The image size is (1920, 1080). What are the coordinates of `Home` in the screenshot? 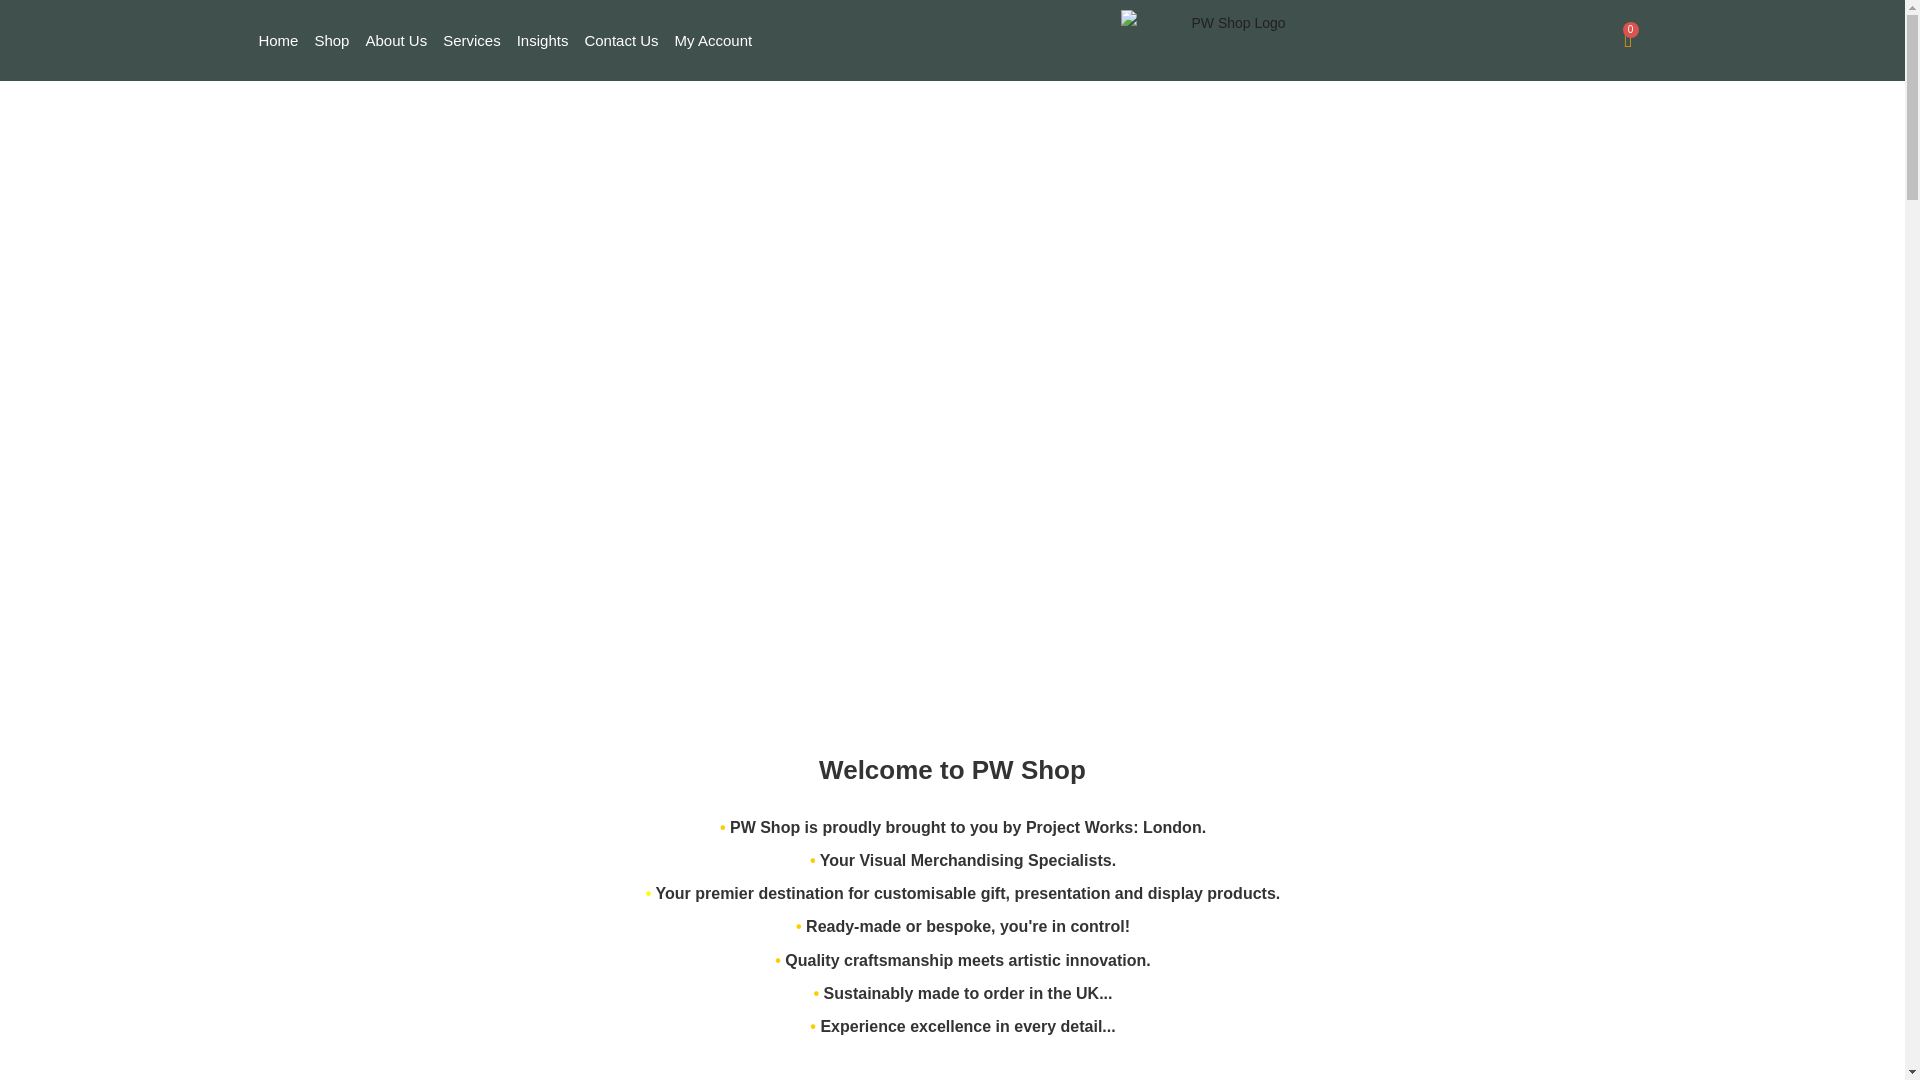 It's located at (277, 40).